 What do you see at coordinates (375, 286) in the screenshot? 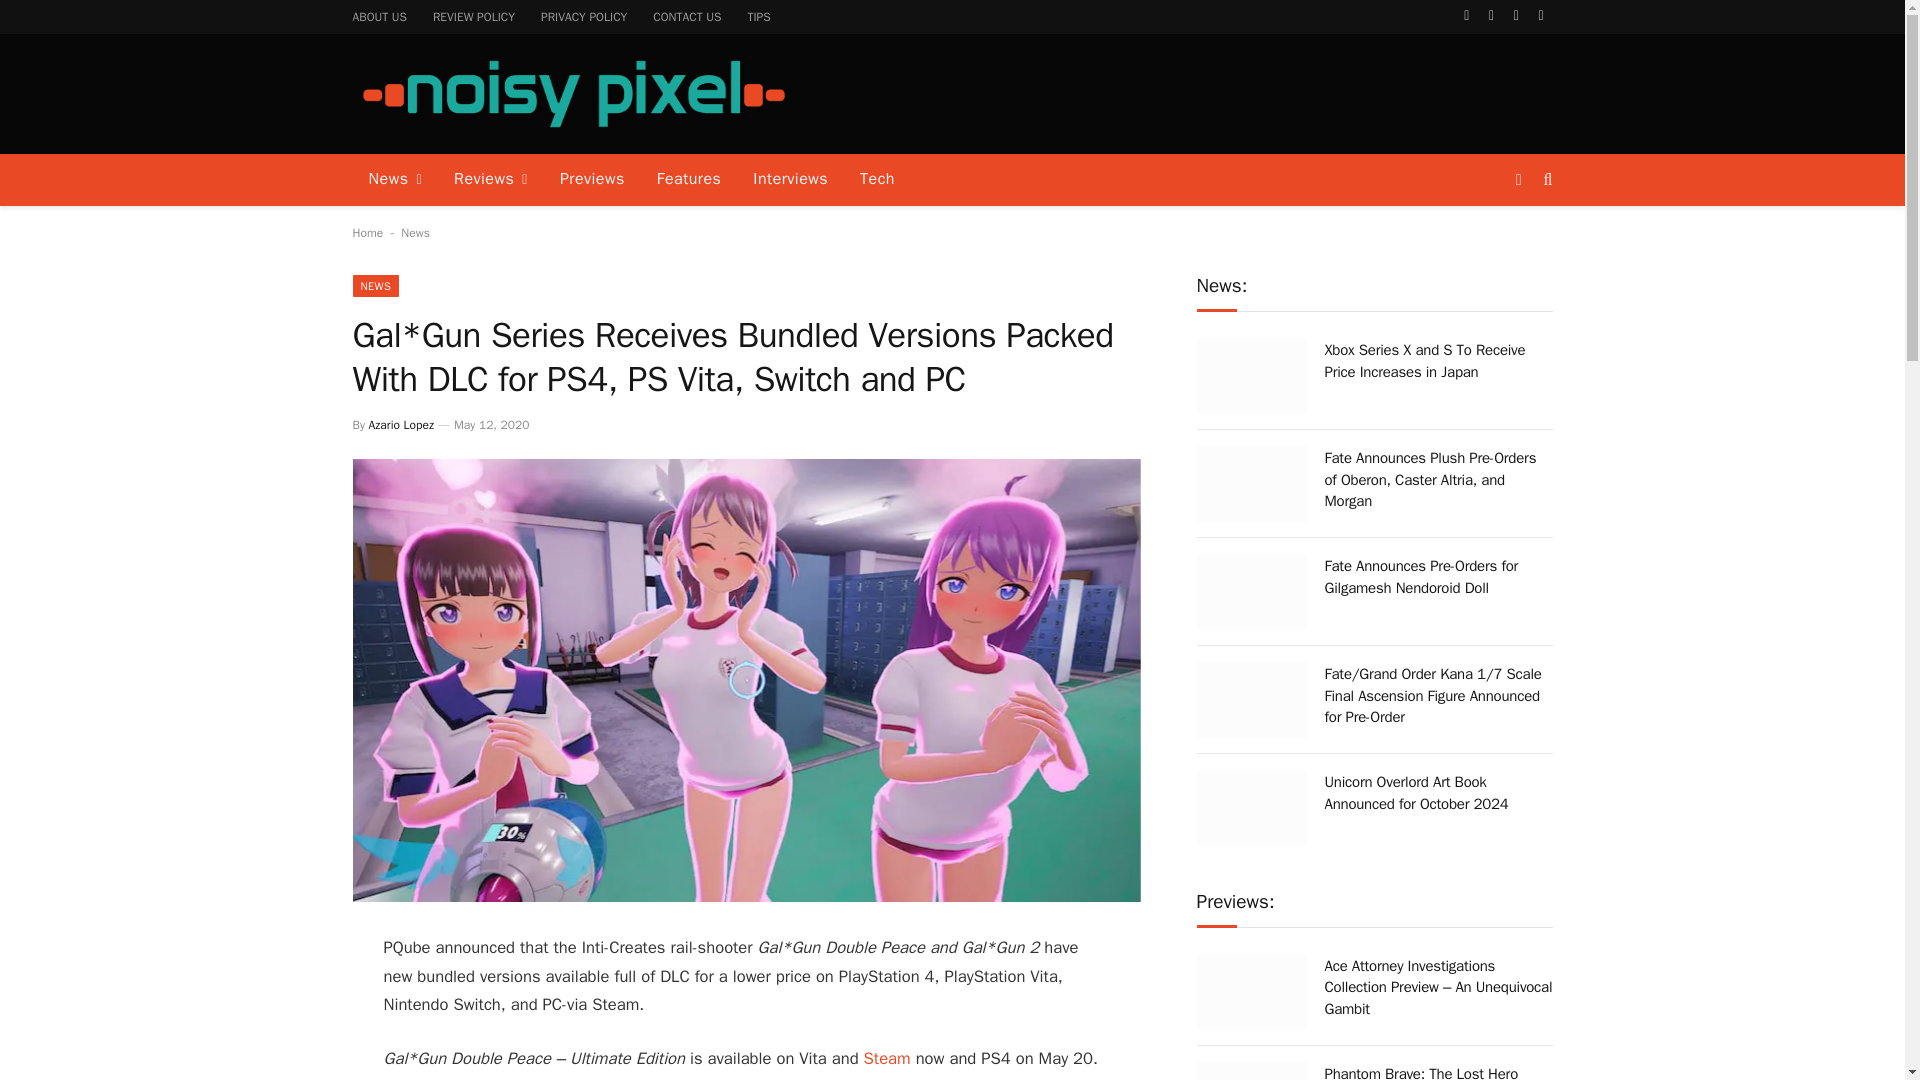
I see `NEWS` at bounding box center [375, 286].